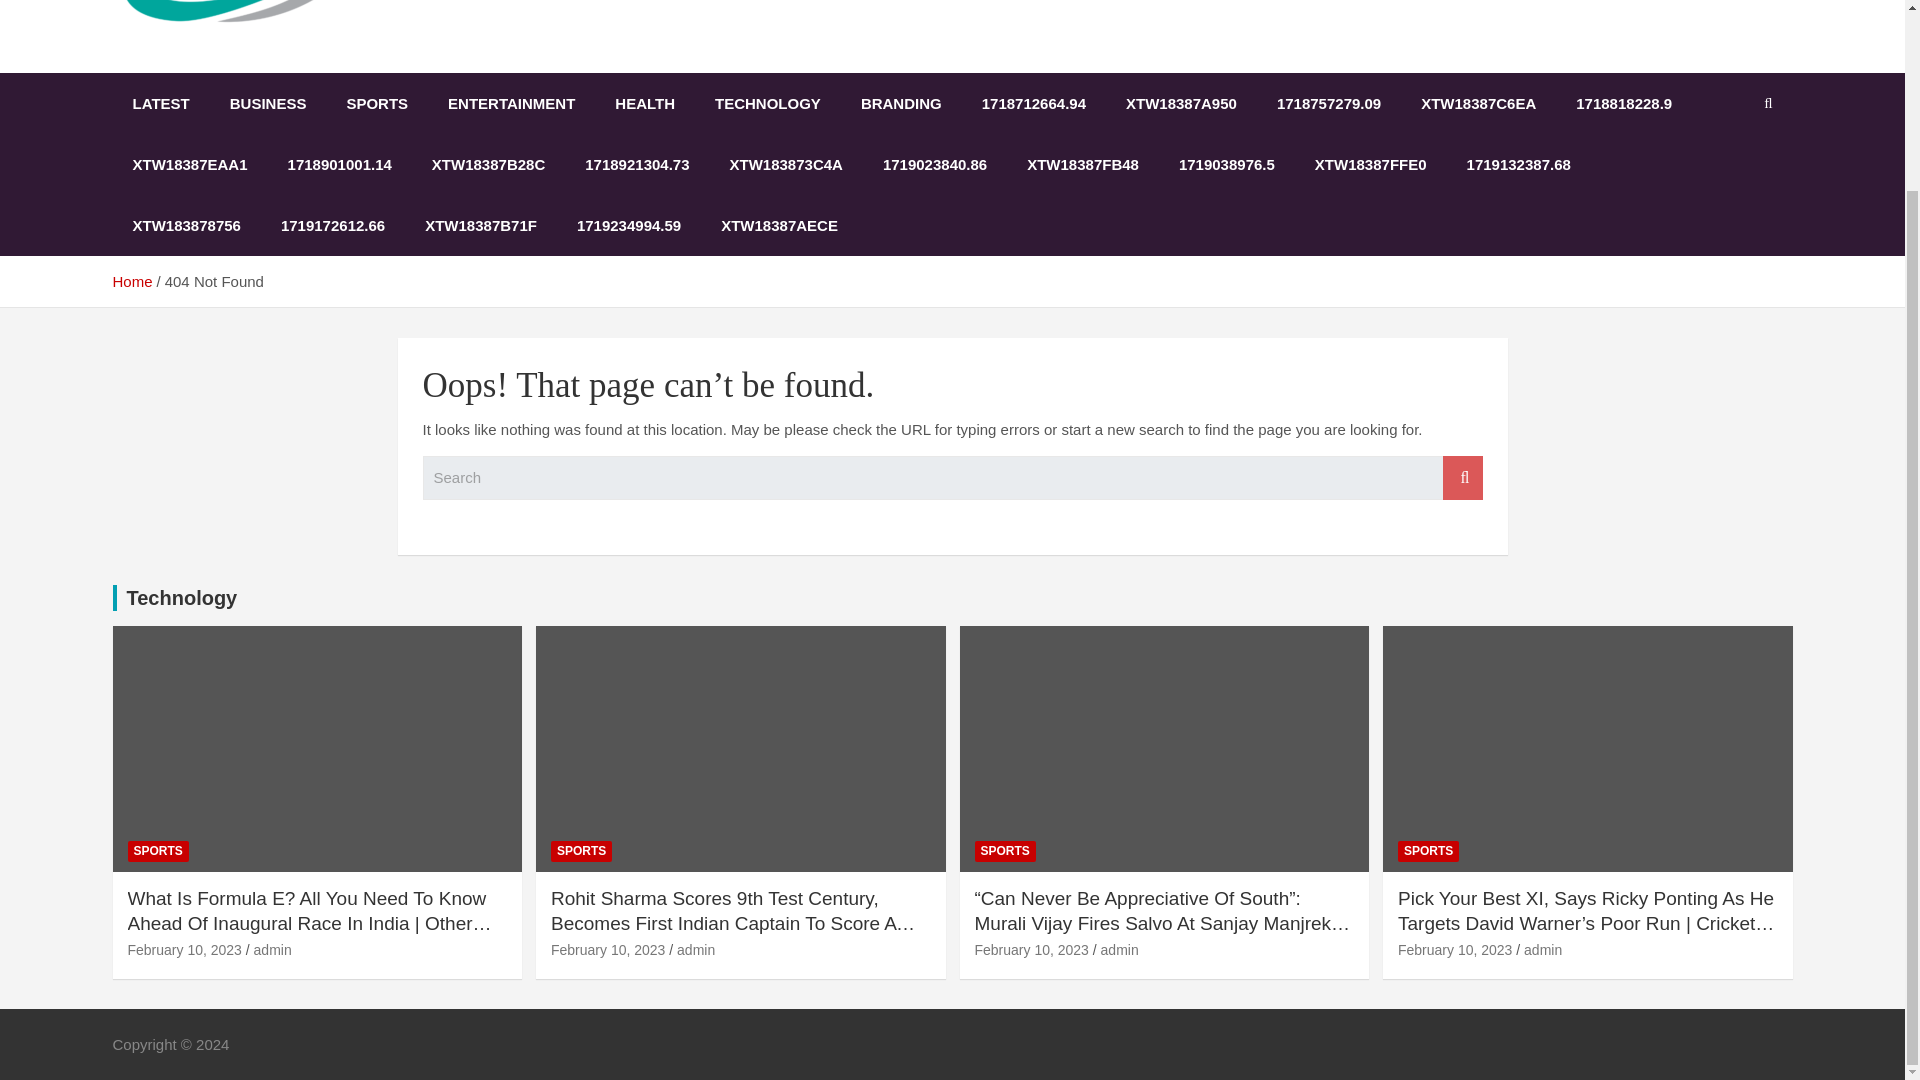 The image size is (1920, 1080). What do you see at coordinates (628, 225) in the screenshot?
I see `1719234994.59` at bounding box center [628, 225].